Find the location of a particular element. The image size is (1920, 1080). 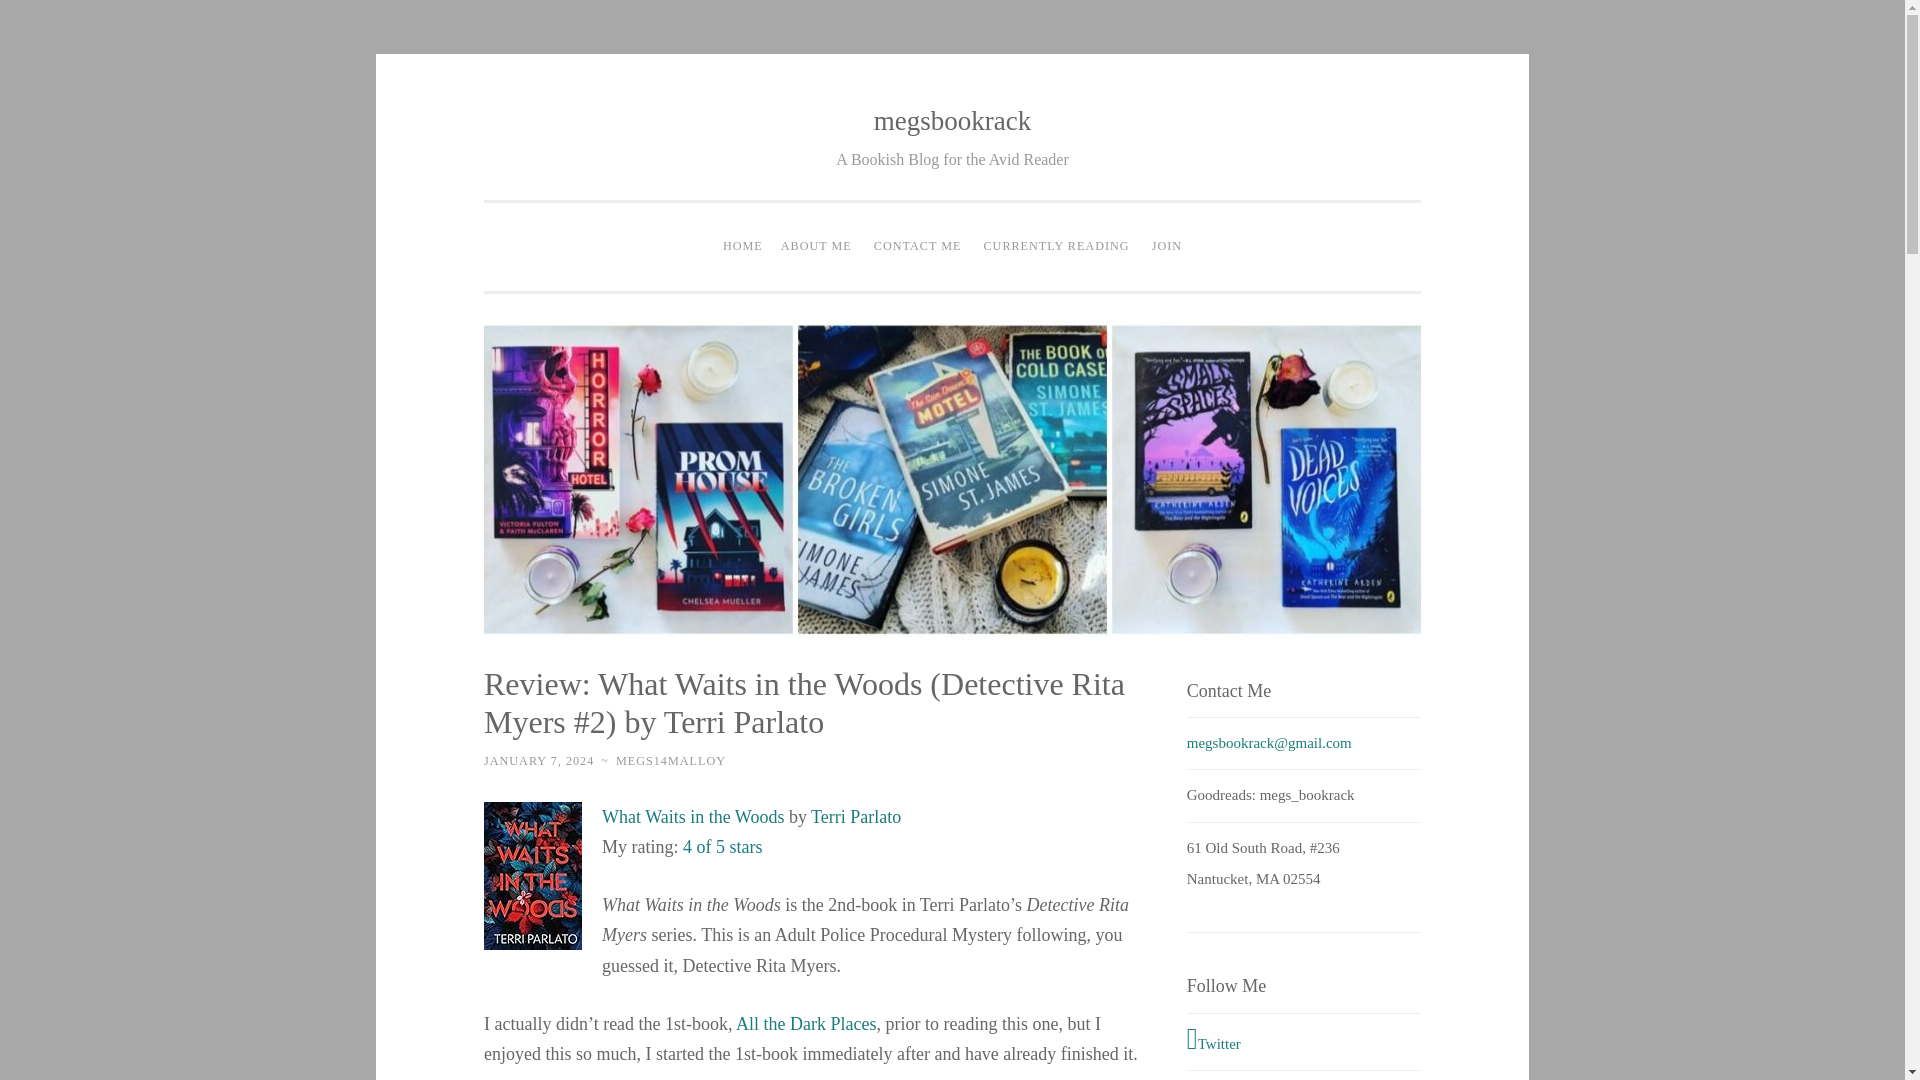

MEGS14MALLOY is located at coordinates (670, 760).